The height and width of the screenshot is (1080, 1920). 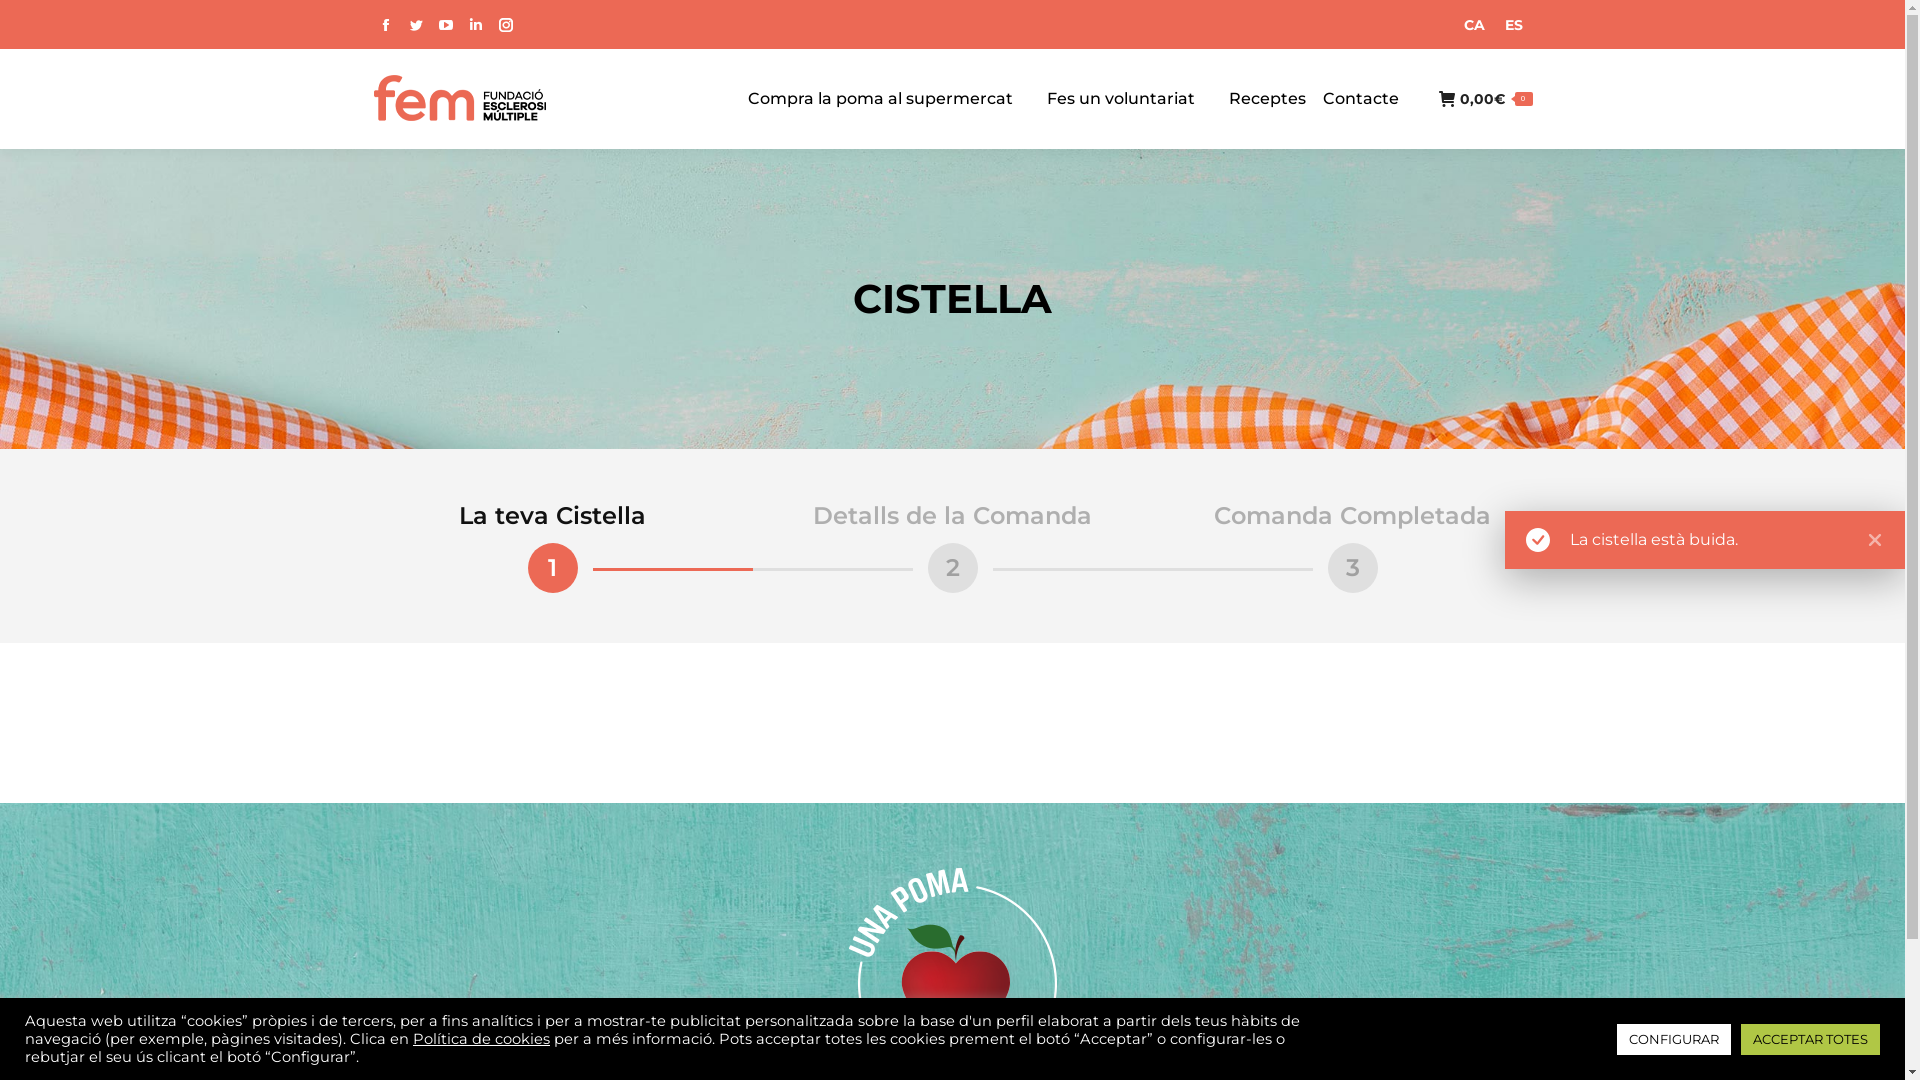 I want to click on Facebook page opens in new window, so click(x=385, y=25).